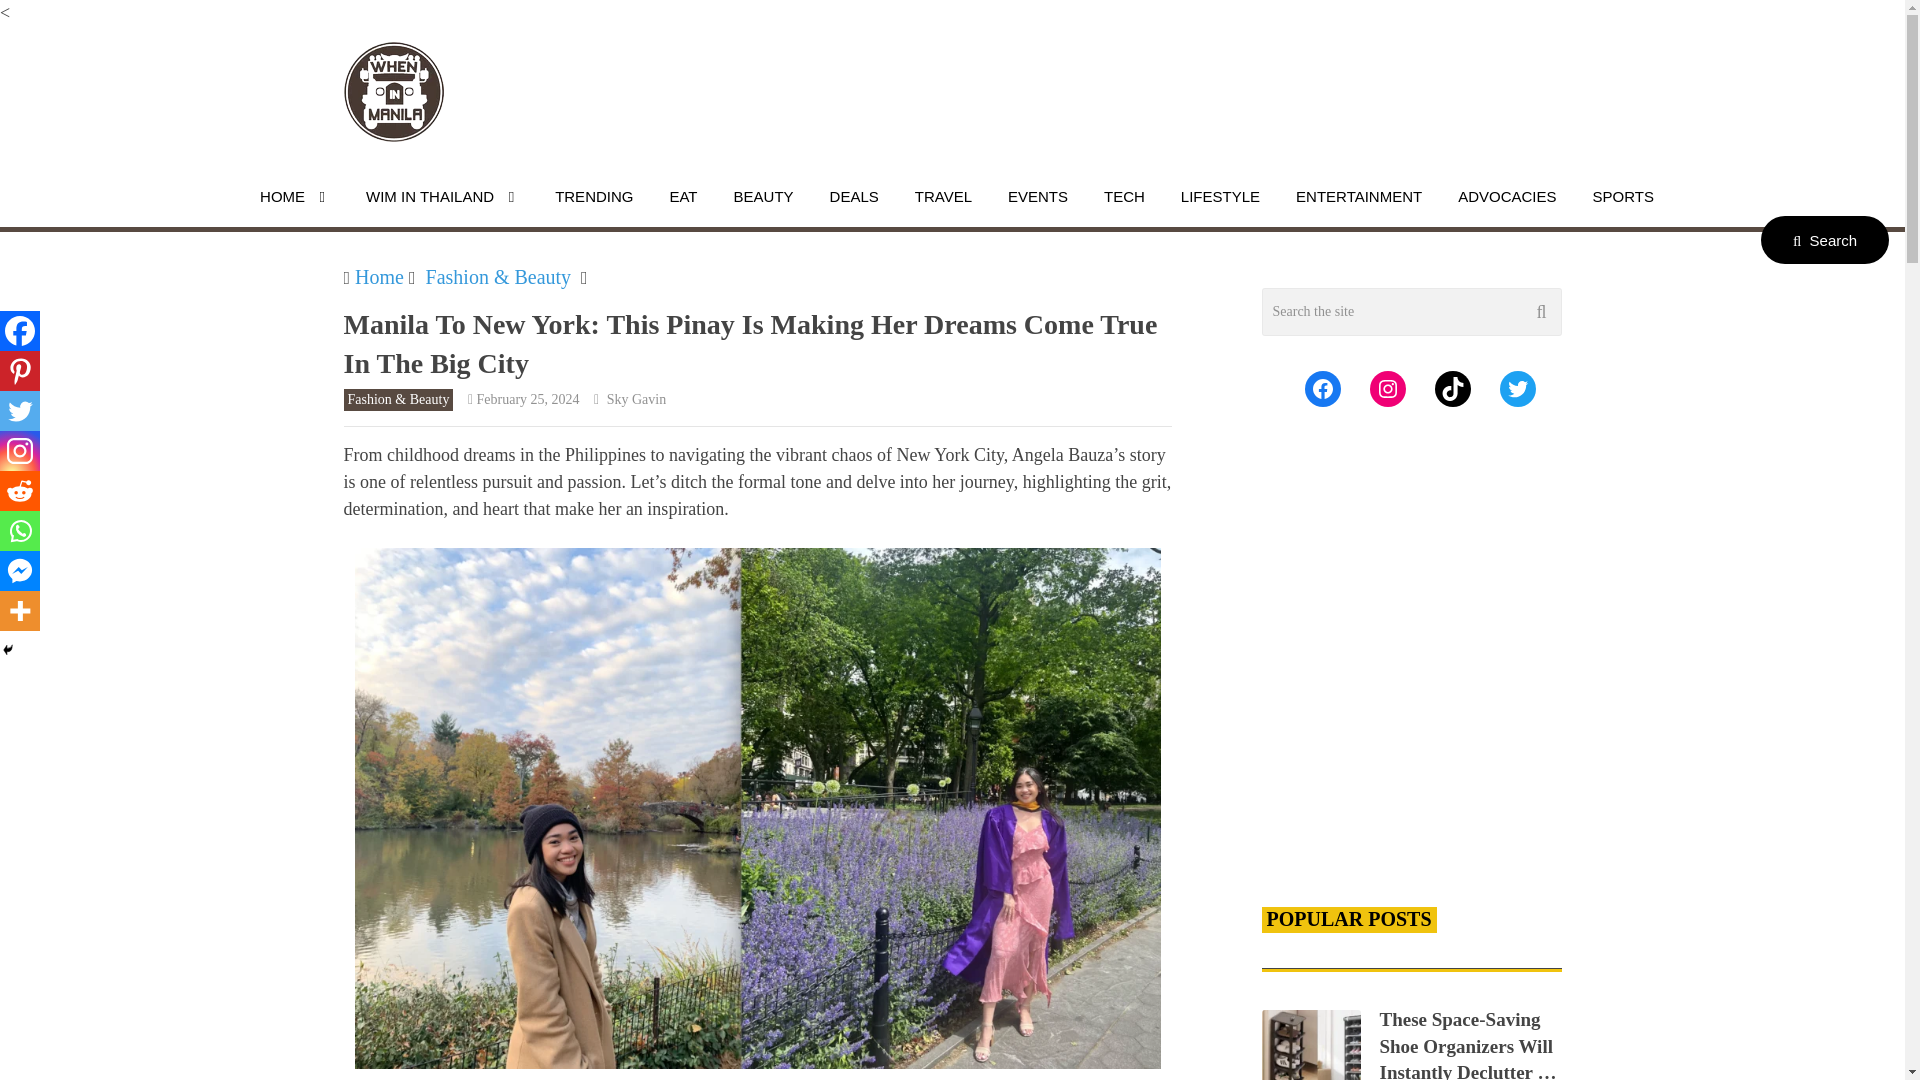  I want to click on More, so click(20, 610).